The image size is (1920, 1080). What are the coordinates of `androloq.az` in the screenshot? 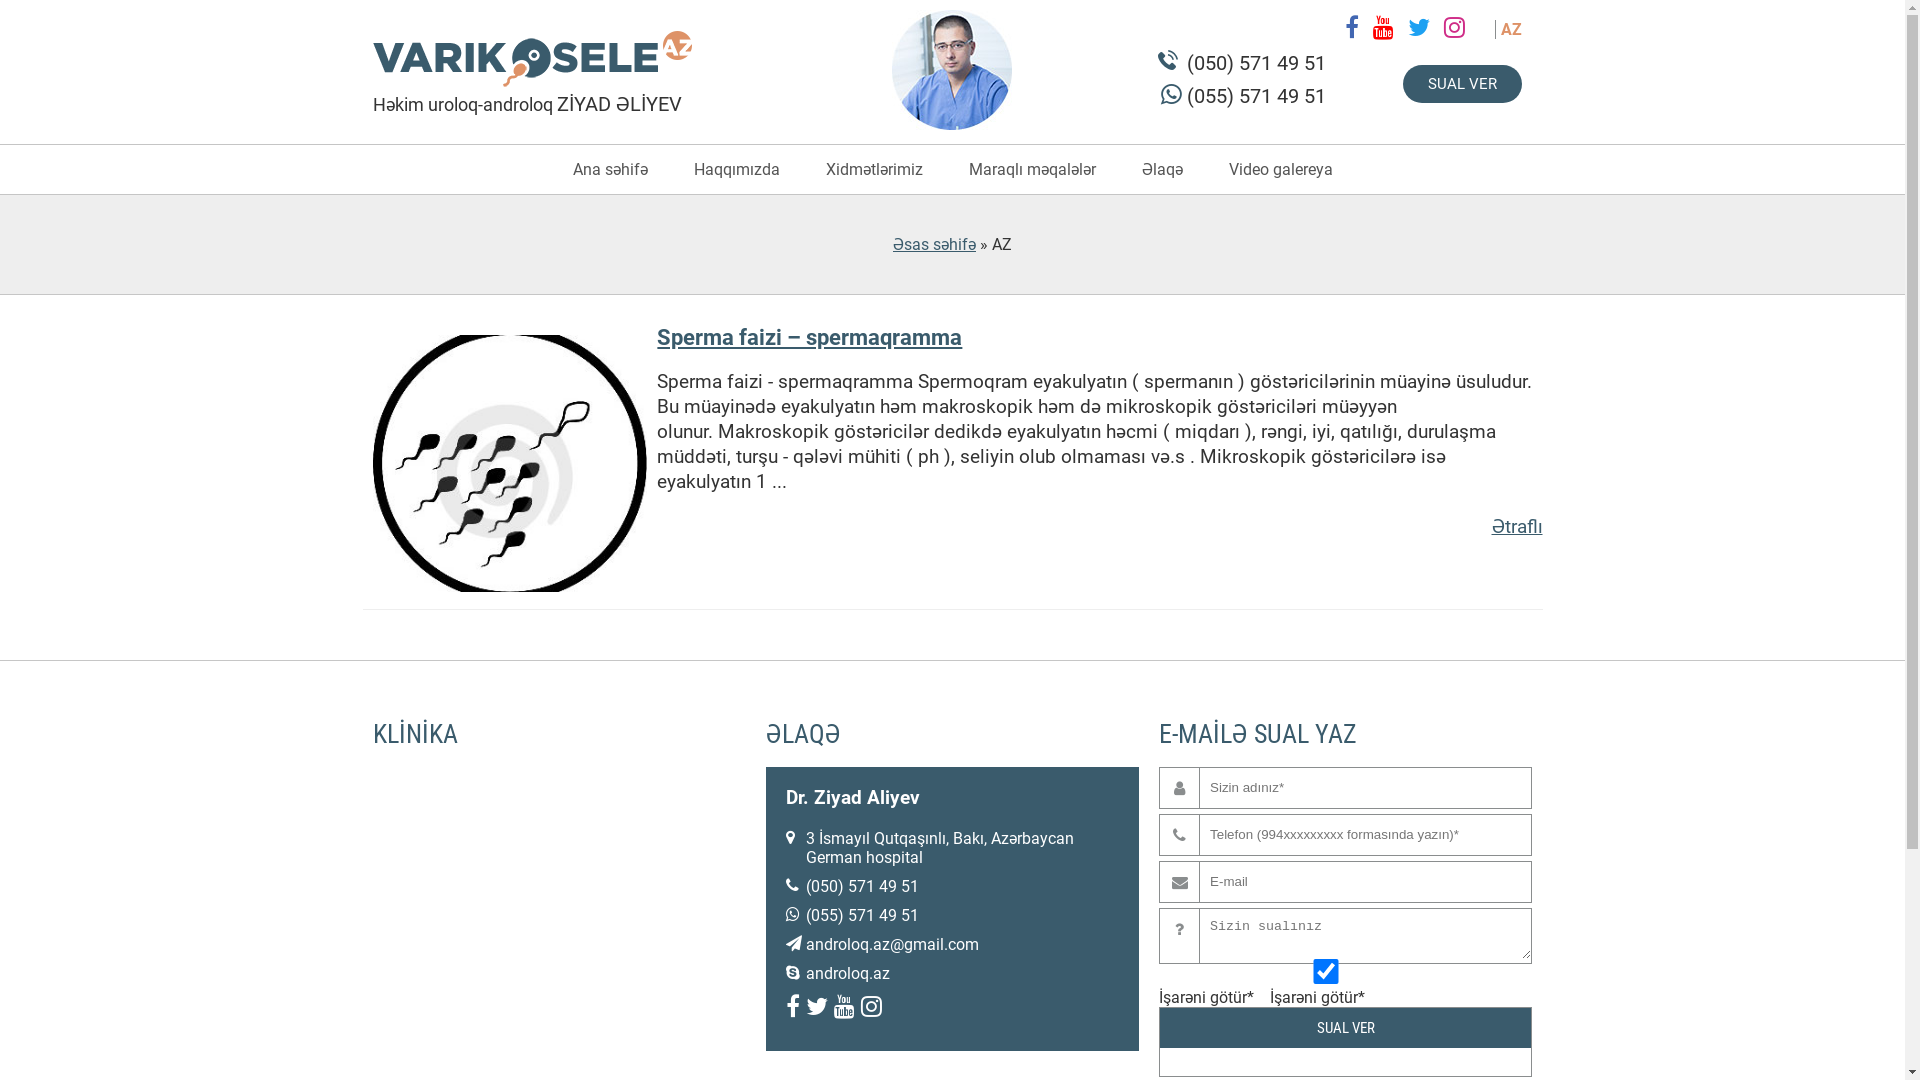 It's located at (848, 974).